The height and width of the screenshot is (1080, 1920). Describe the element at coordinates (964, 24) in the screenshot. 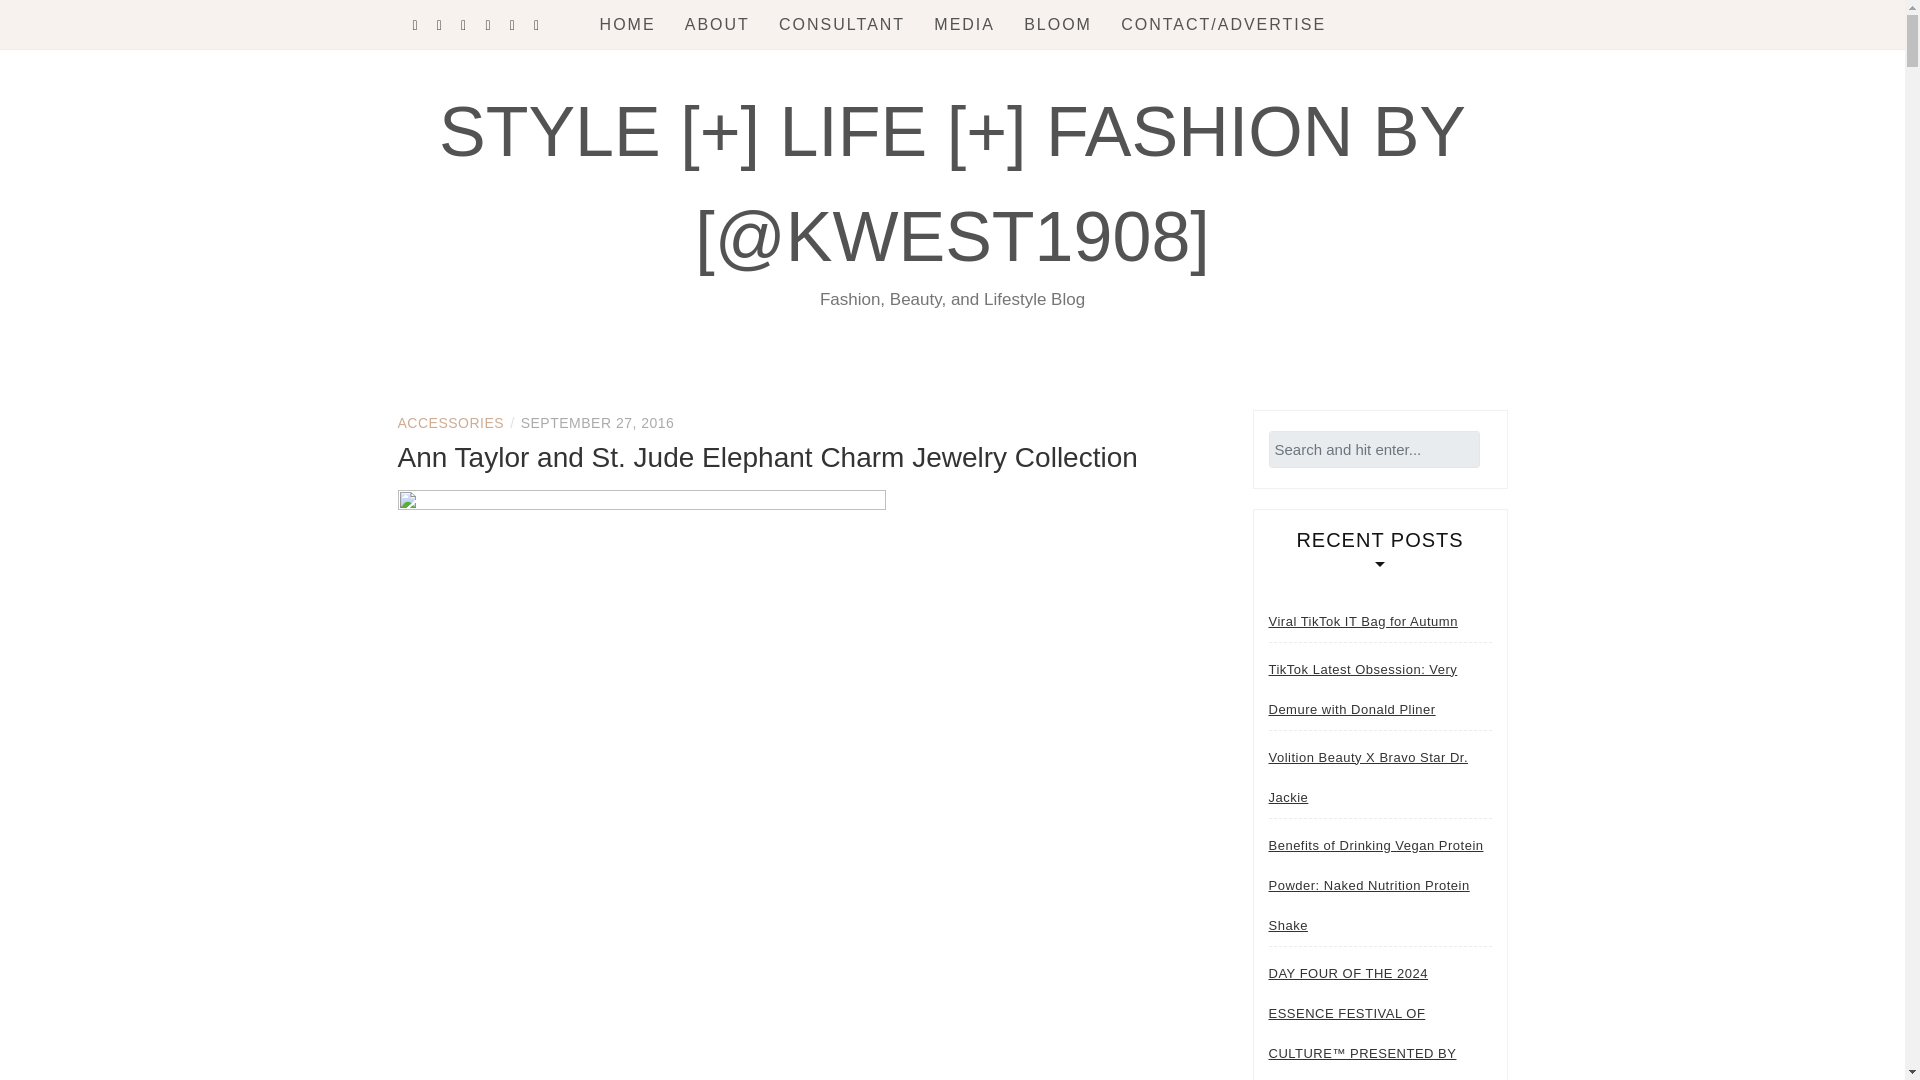

I see `MEDIA` at that location.